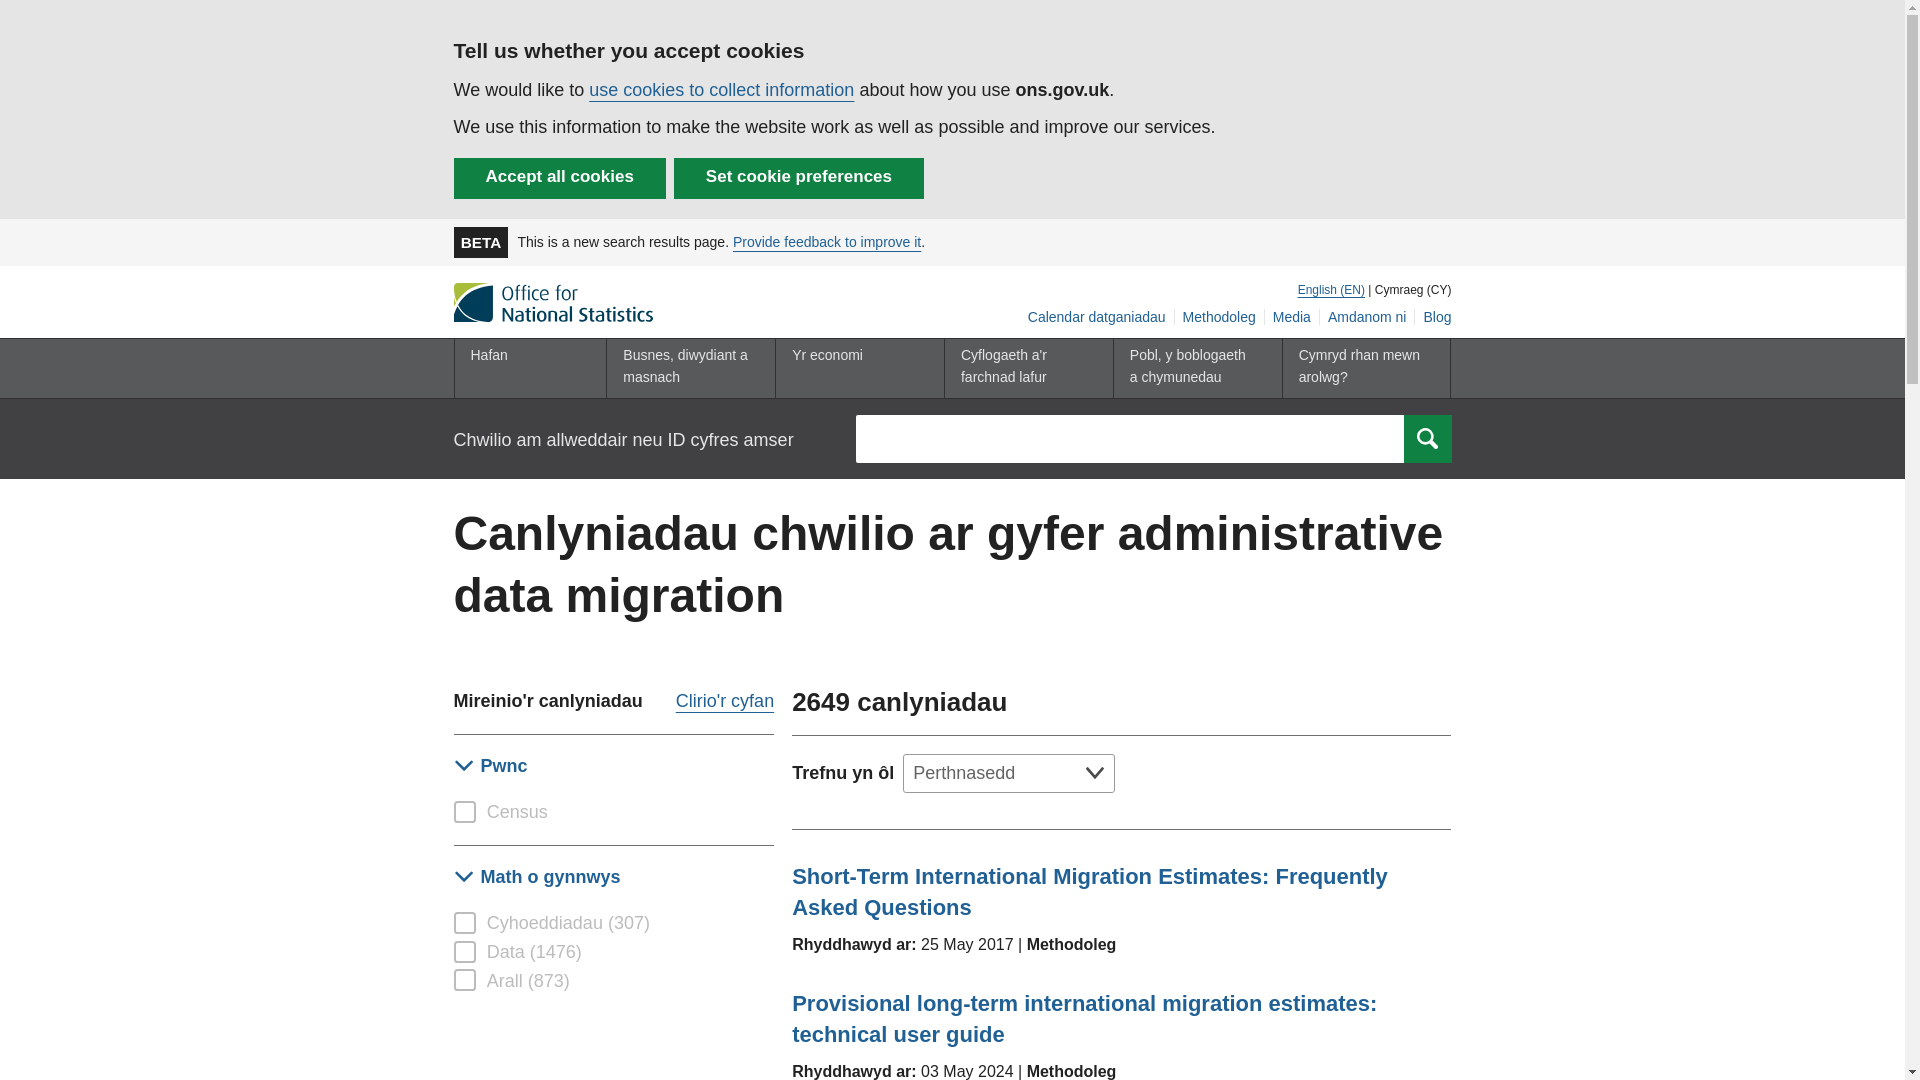 Image resolution: width=1920 pixels, height=1080 pixels. Describe the element at coordinates (1024, 368) in the screenshot. I see `Cyflogaeth a'r farchnad lafur` at that location.